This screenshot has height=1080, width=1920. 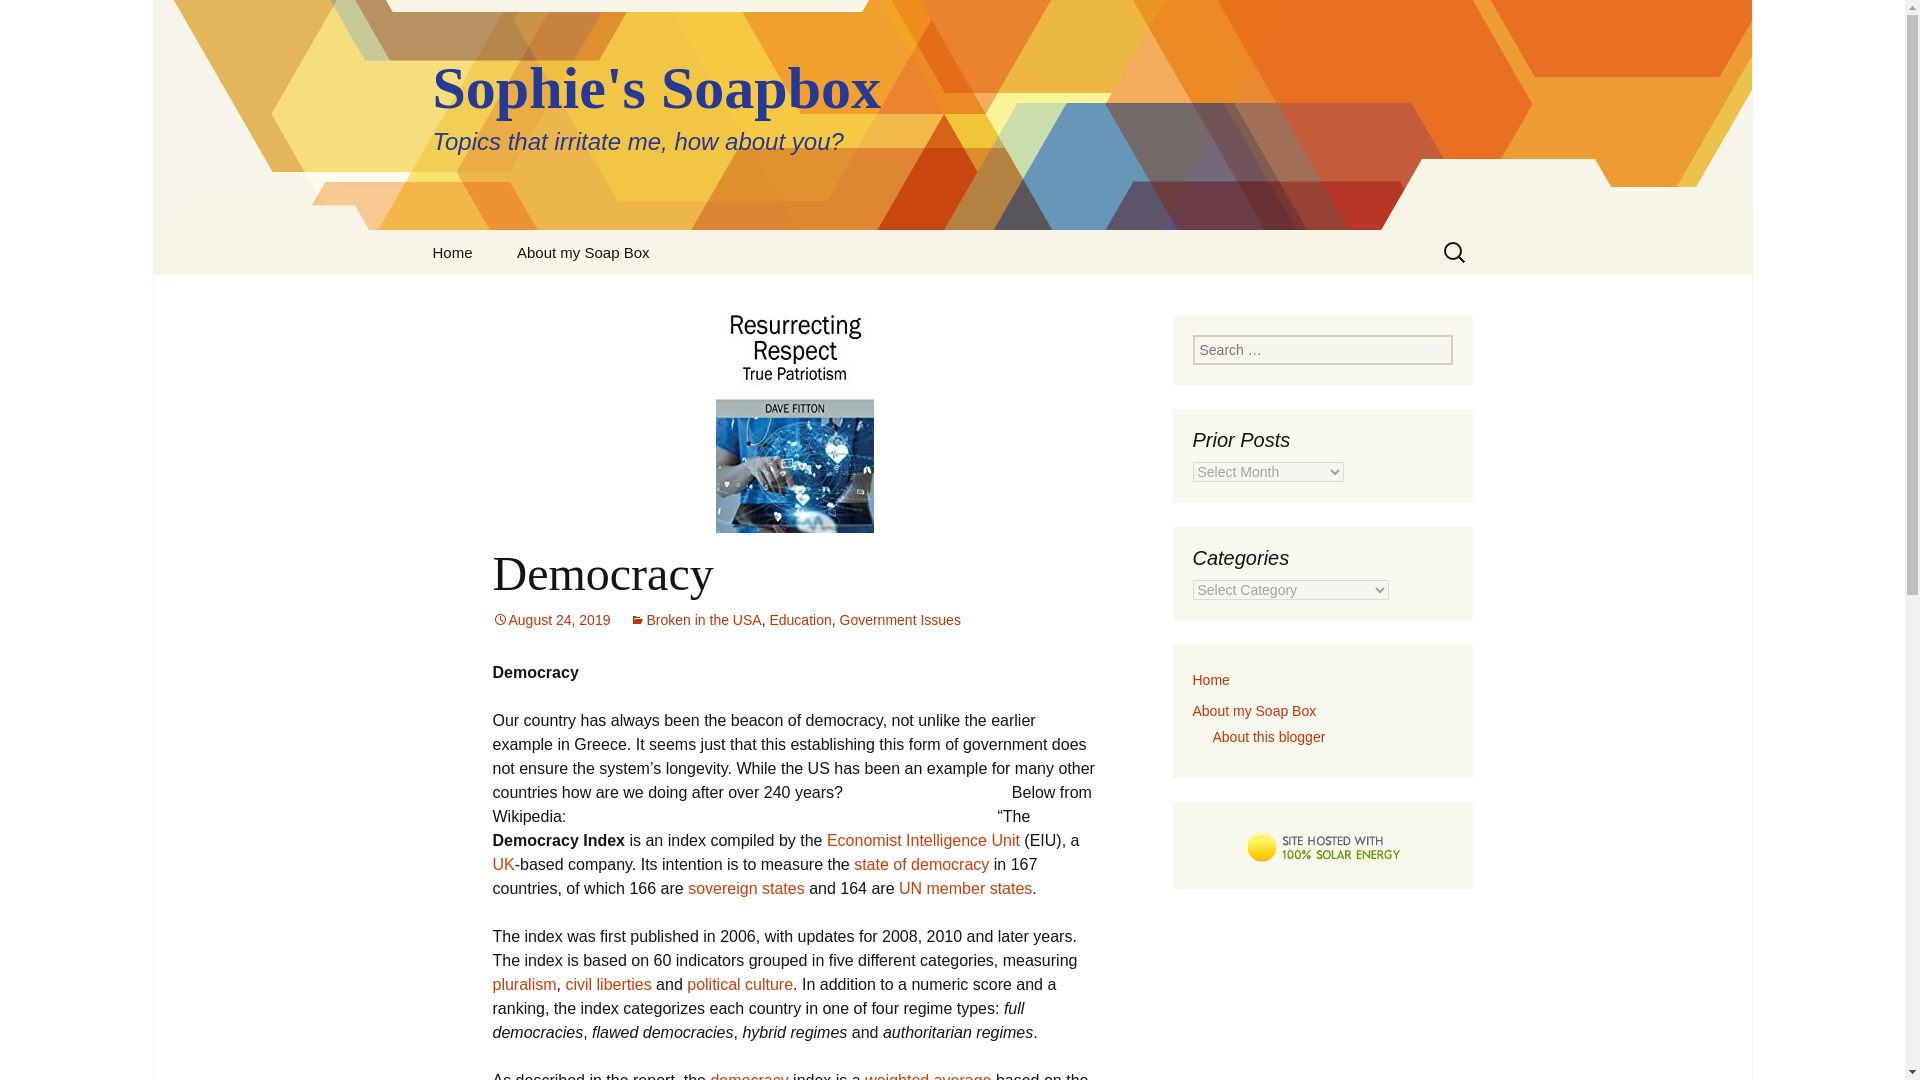 I want to click on state of democracy, so click(x=921, y=864).